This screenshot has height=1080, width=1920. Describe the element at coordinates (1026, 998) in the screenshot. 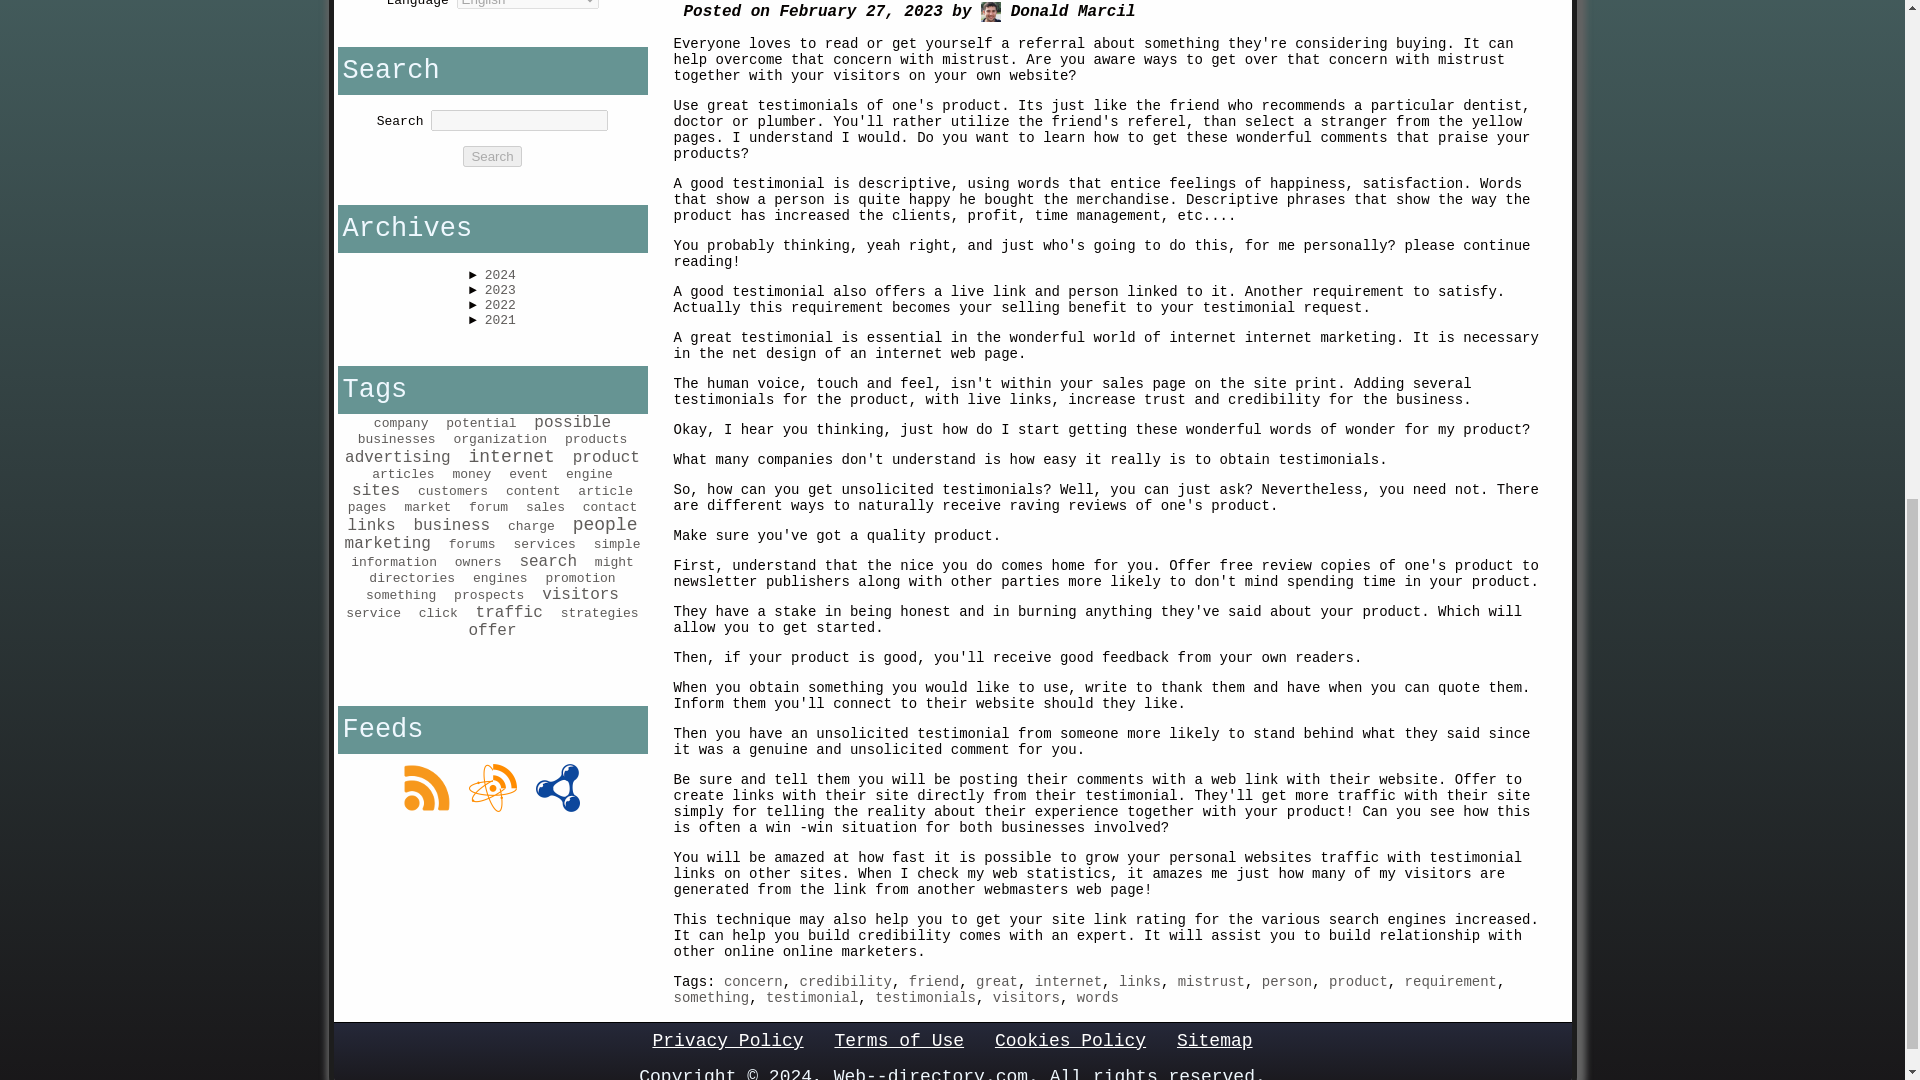

I see `visitors` at that location.